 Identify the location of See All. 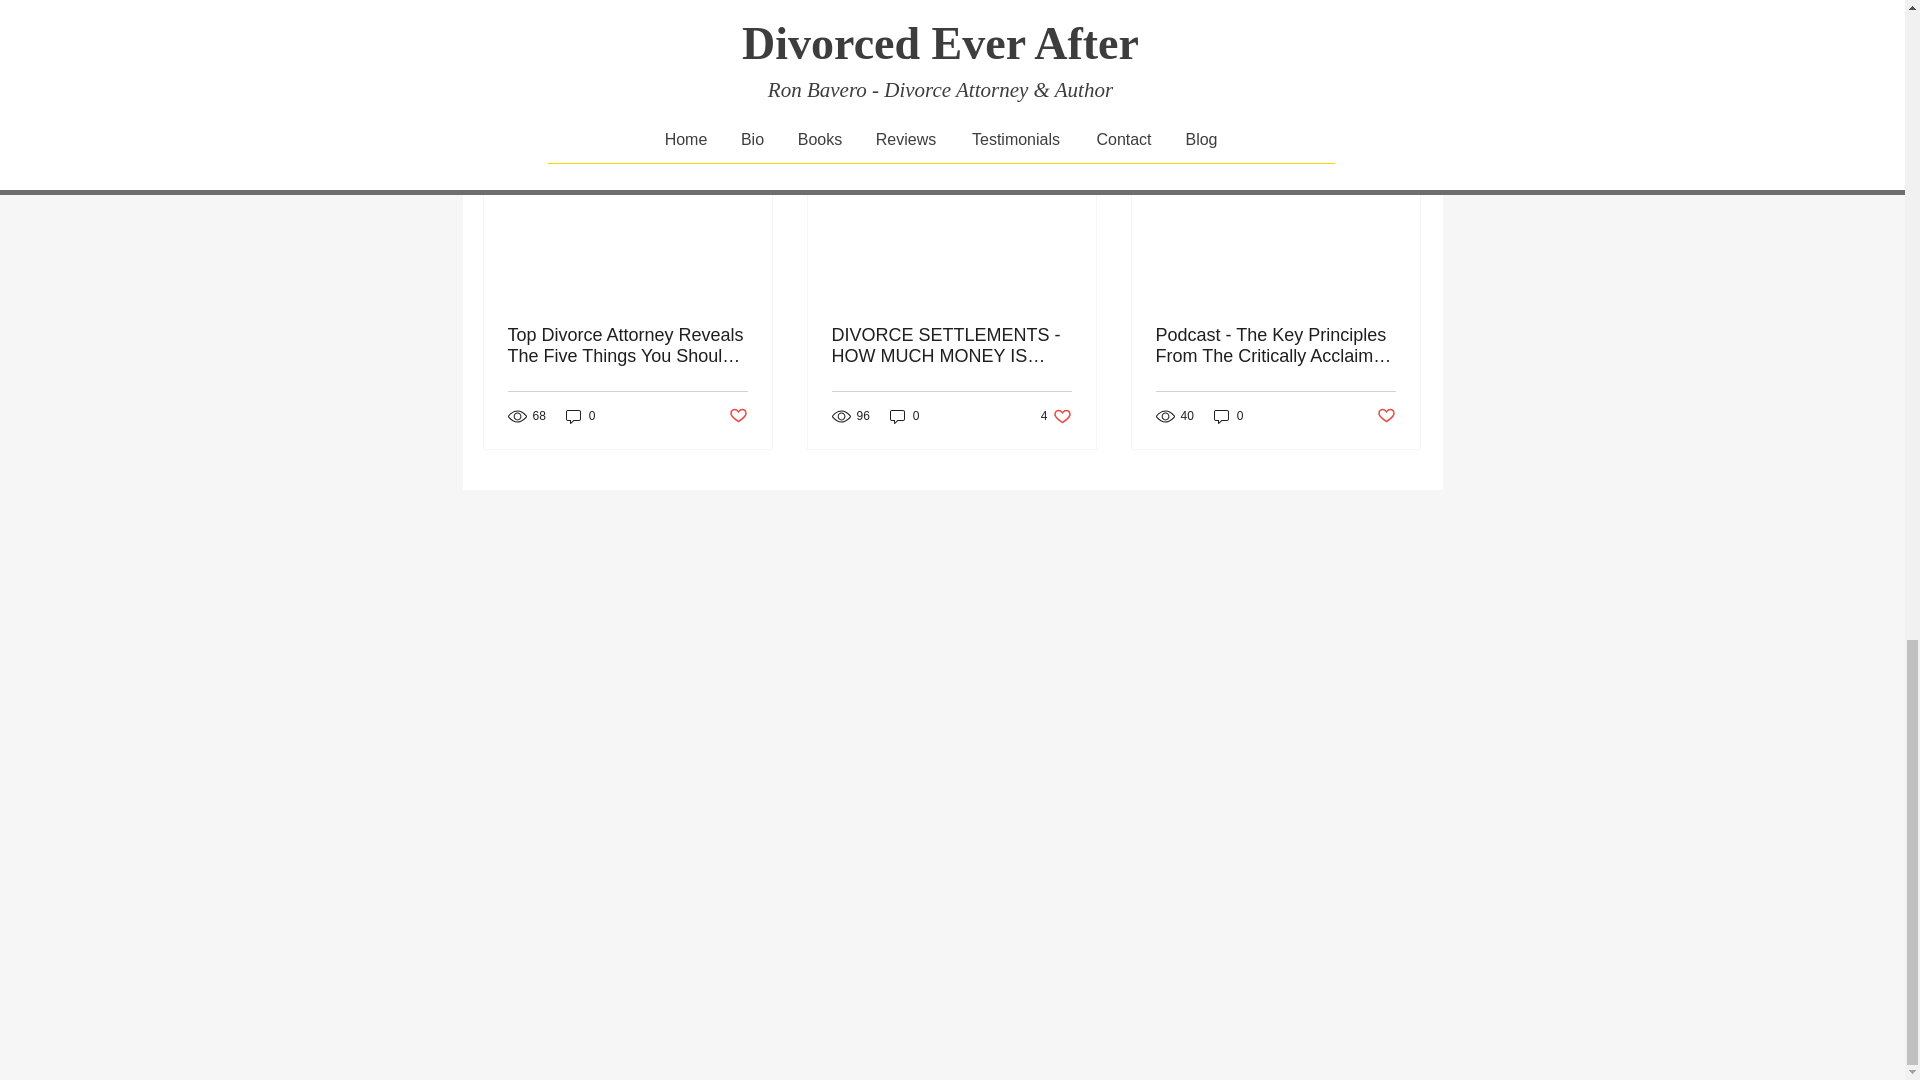
(1400, 102).